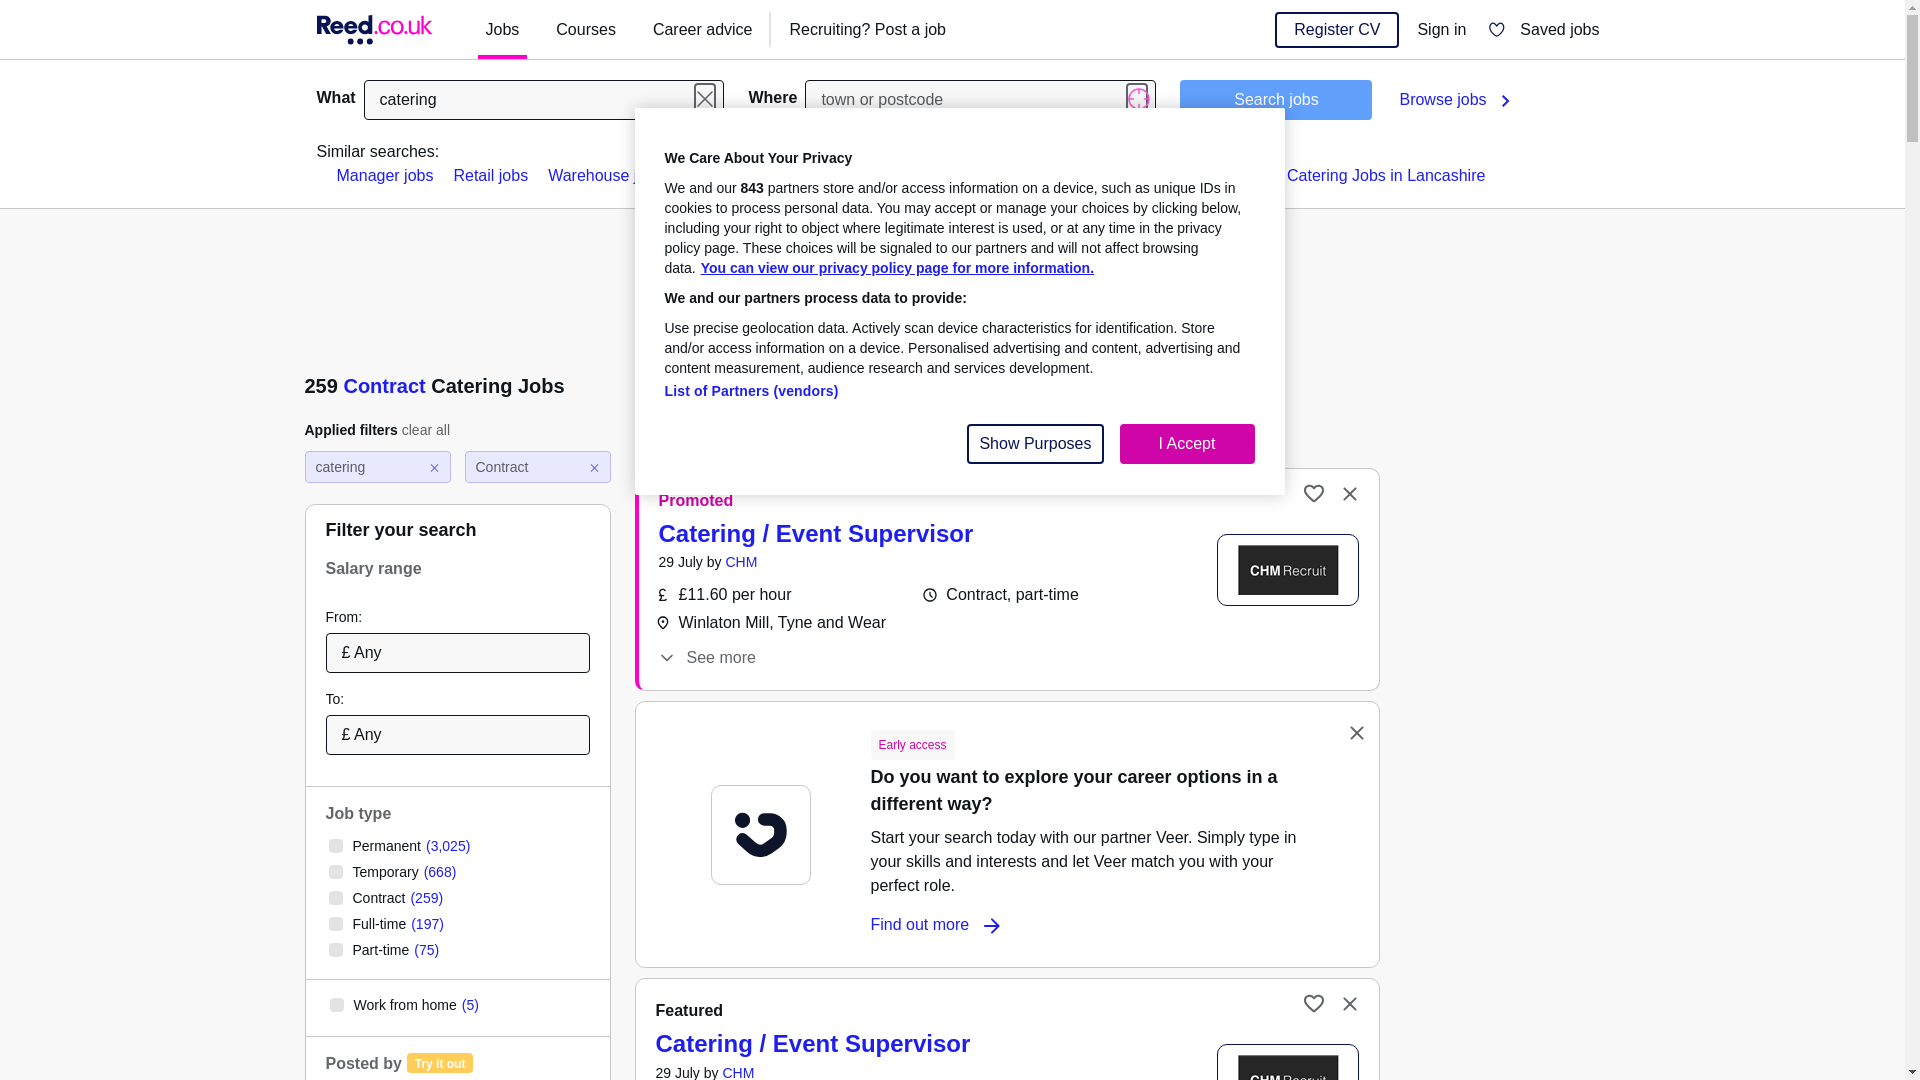  What do you see at coordinates (868, 30) in the screenshot?
I see `Recruiting? Post a job` at bounding box center [868, 30].